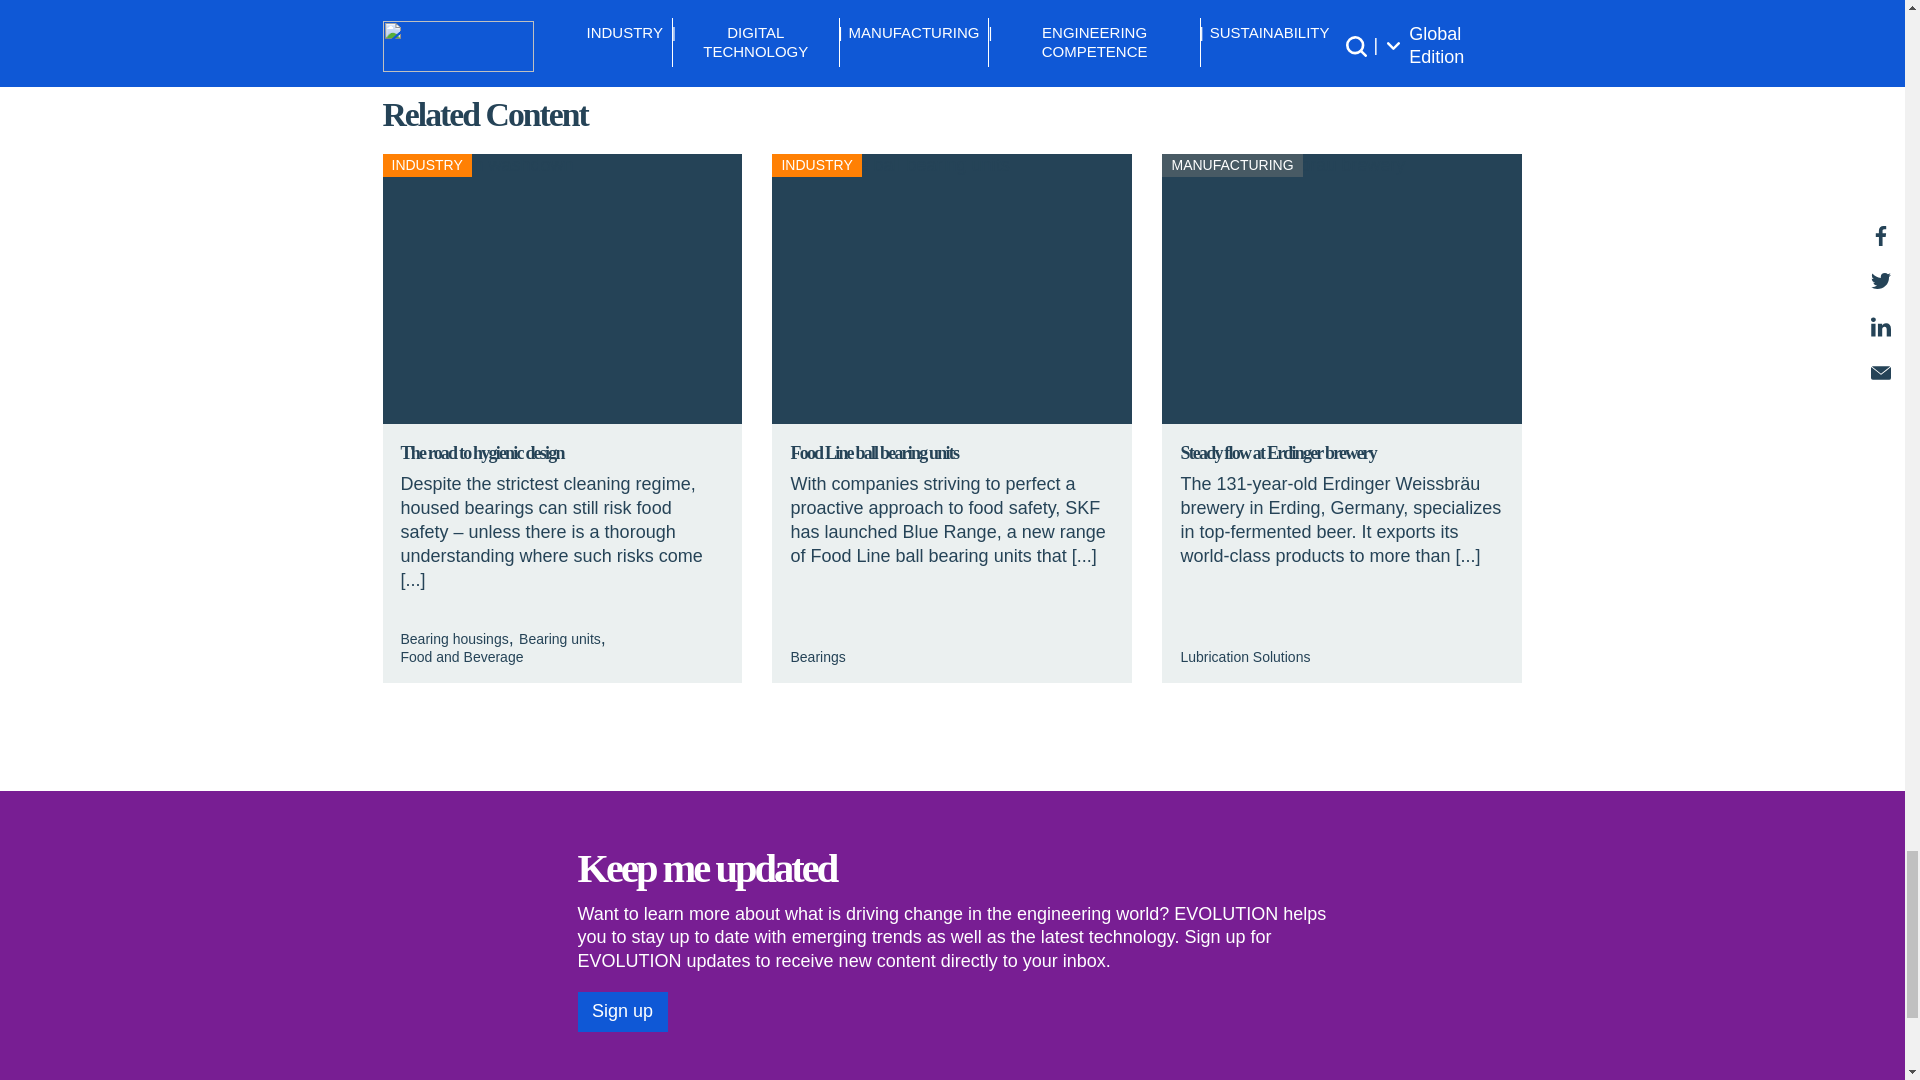 The width and height of the screenshot is (1920, 1080). What do you see at coordinates (816, 657) in the screenshot?
I see `Bearings` at bounding box center [816, 657].